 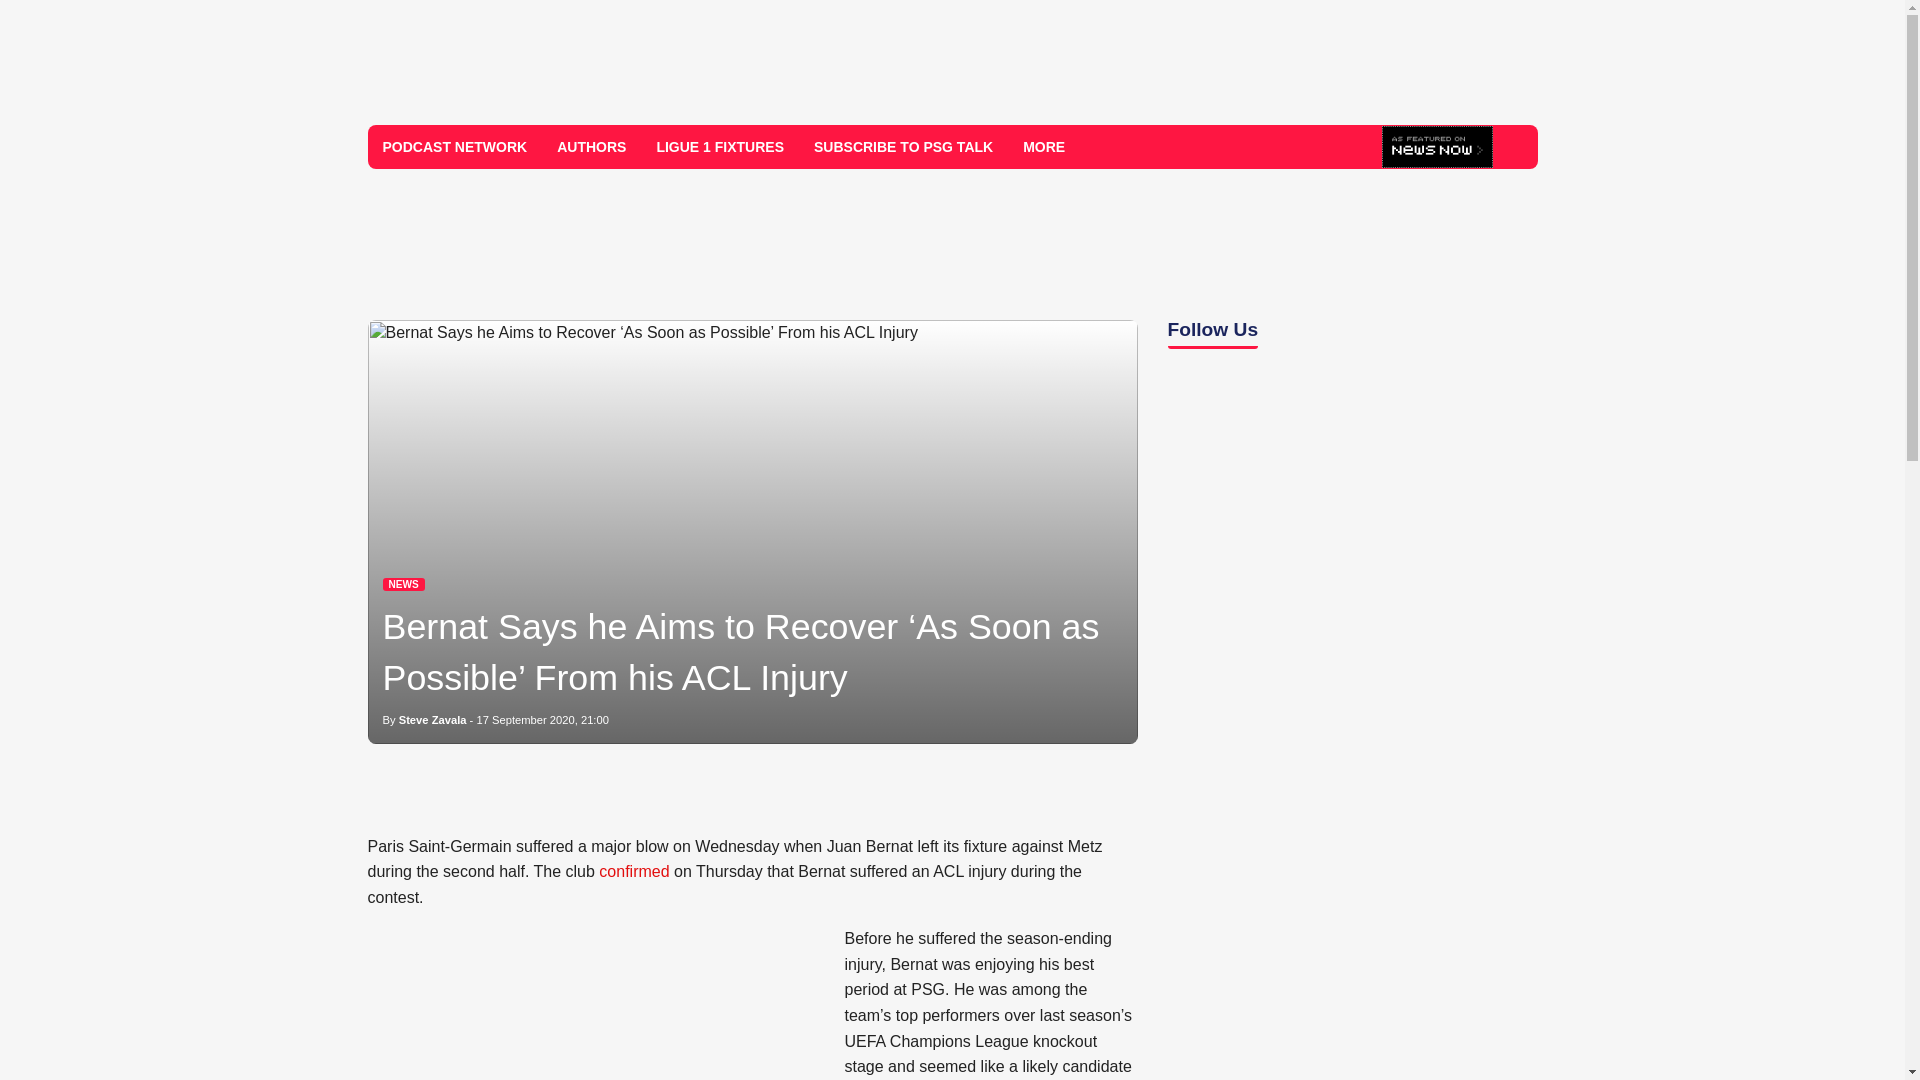 I want to click on AUTHORS, so click(x=591, y=146).